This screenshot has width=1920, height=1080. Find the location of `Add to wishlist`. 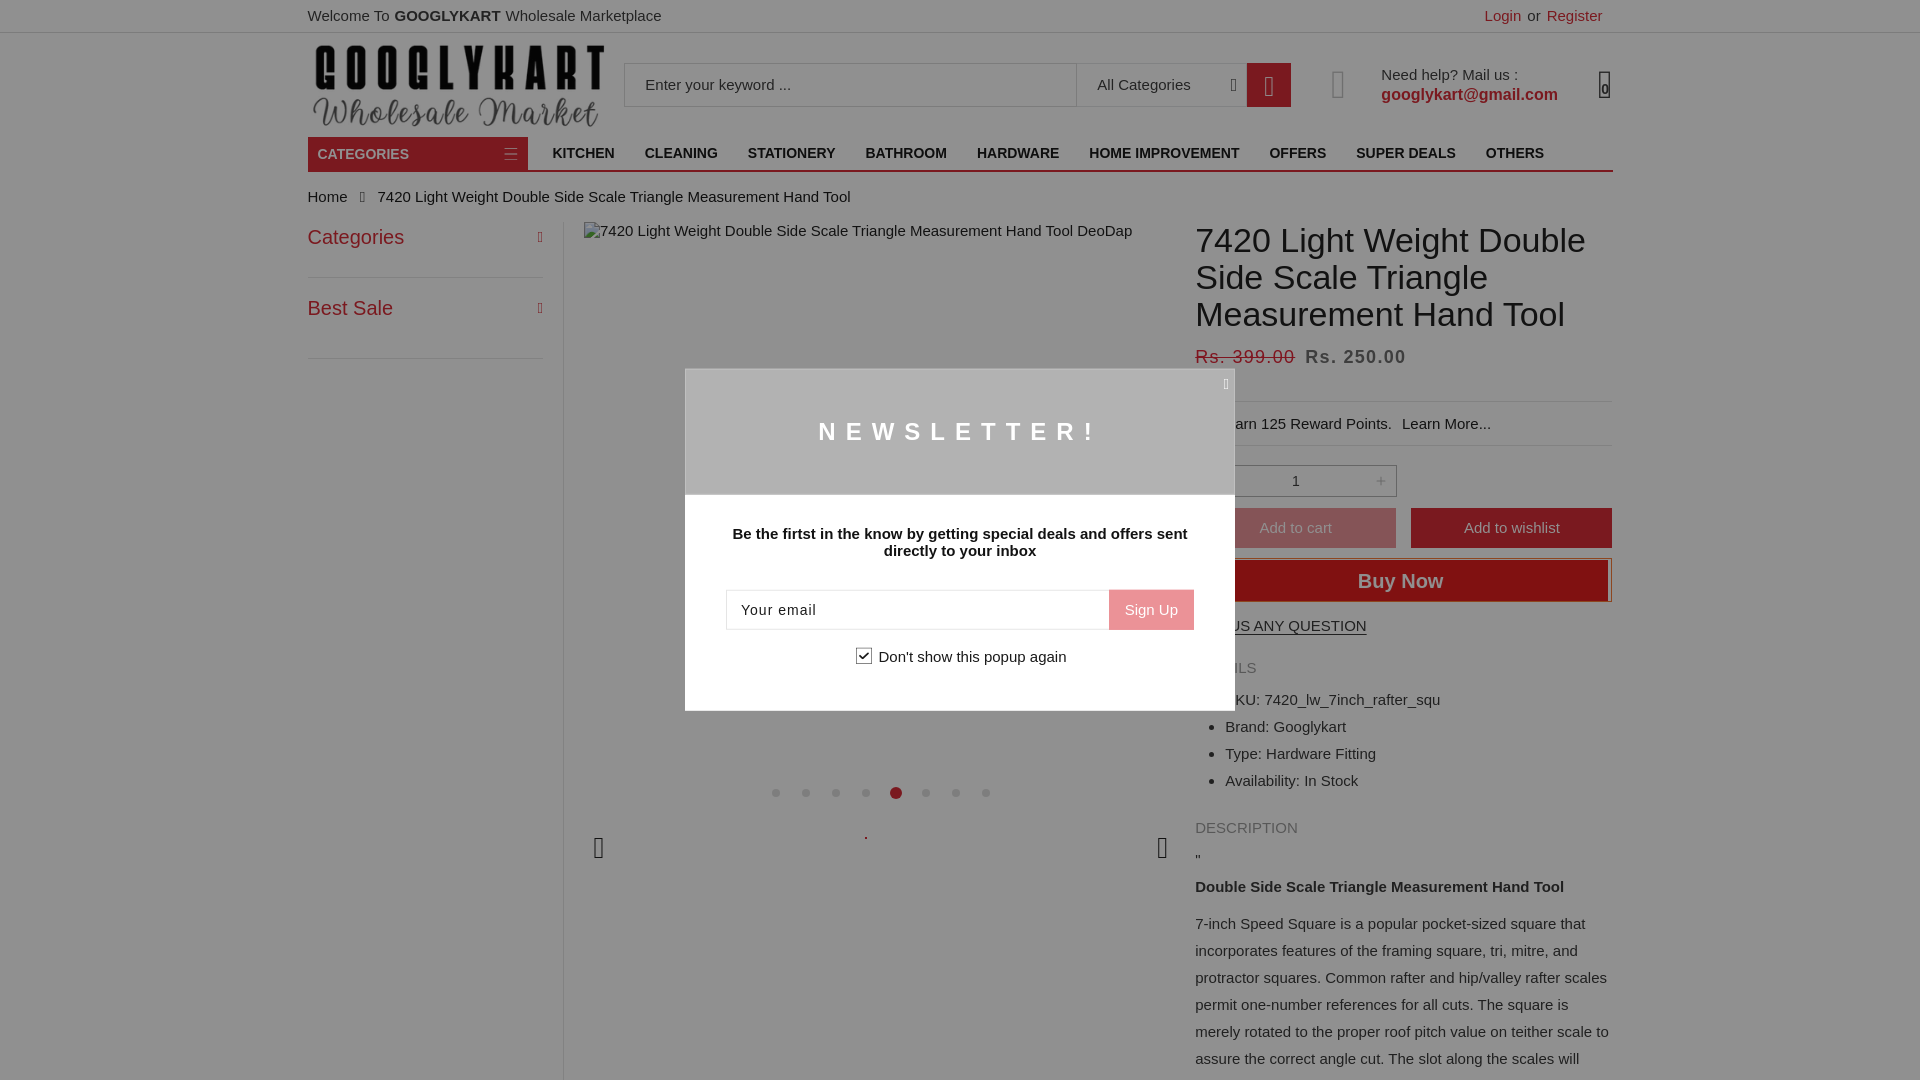

Add to wishlist is located at coordinates (1512, 527).